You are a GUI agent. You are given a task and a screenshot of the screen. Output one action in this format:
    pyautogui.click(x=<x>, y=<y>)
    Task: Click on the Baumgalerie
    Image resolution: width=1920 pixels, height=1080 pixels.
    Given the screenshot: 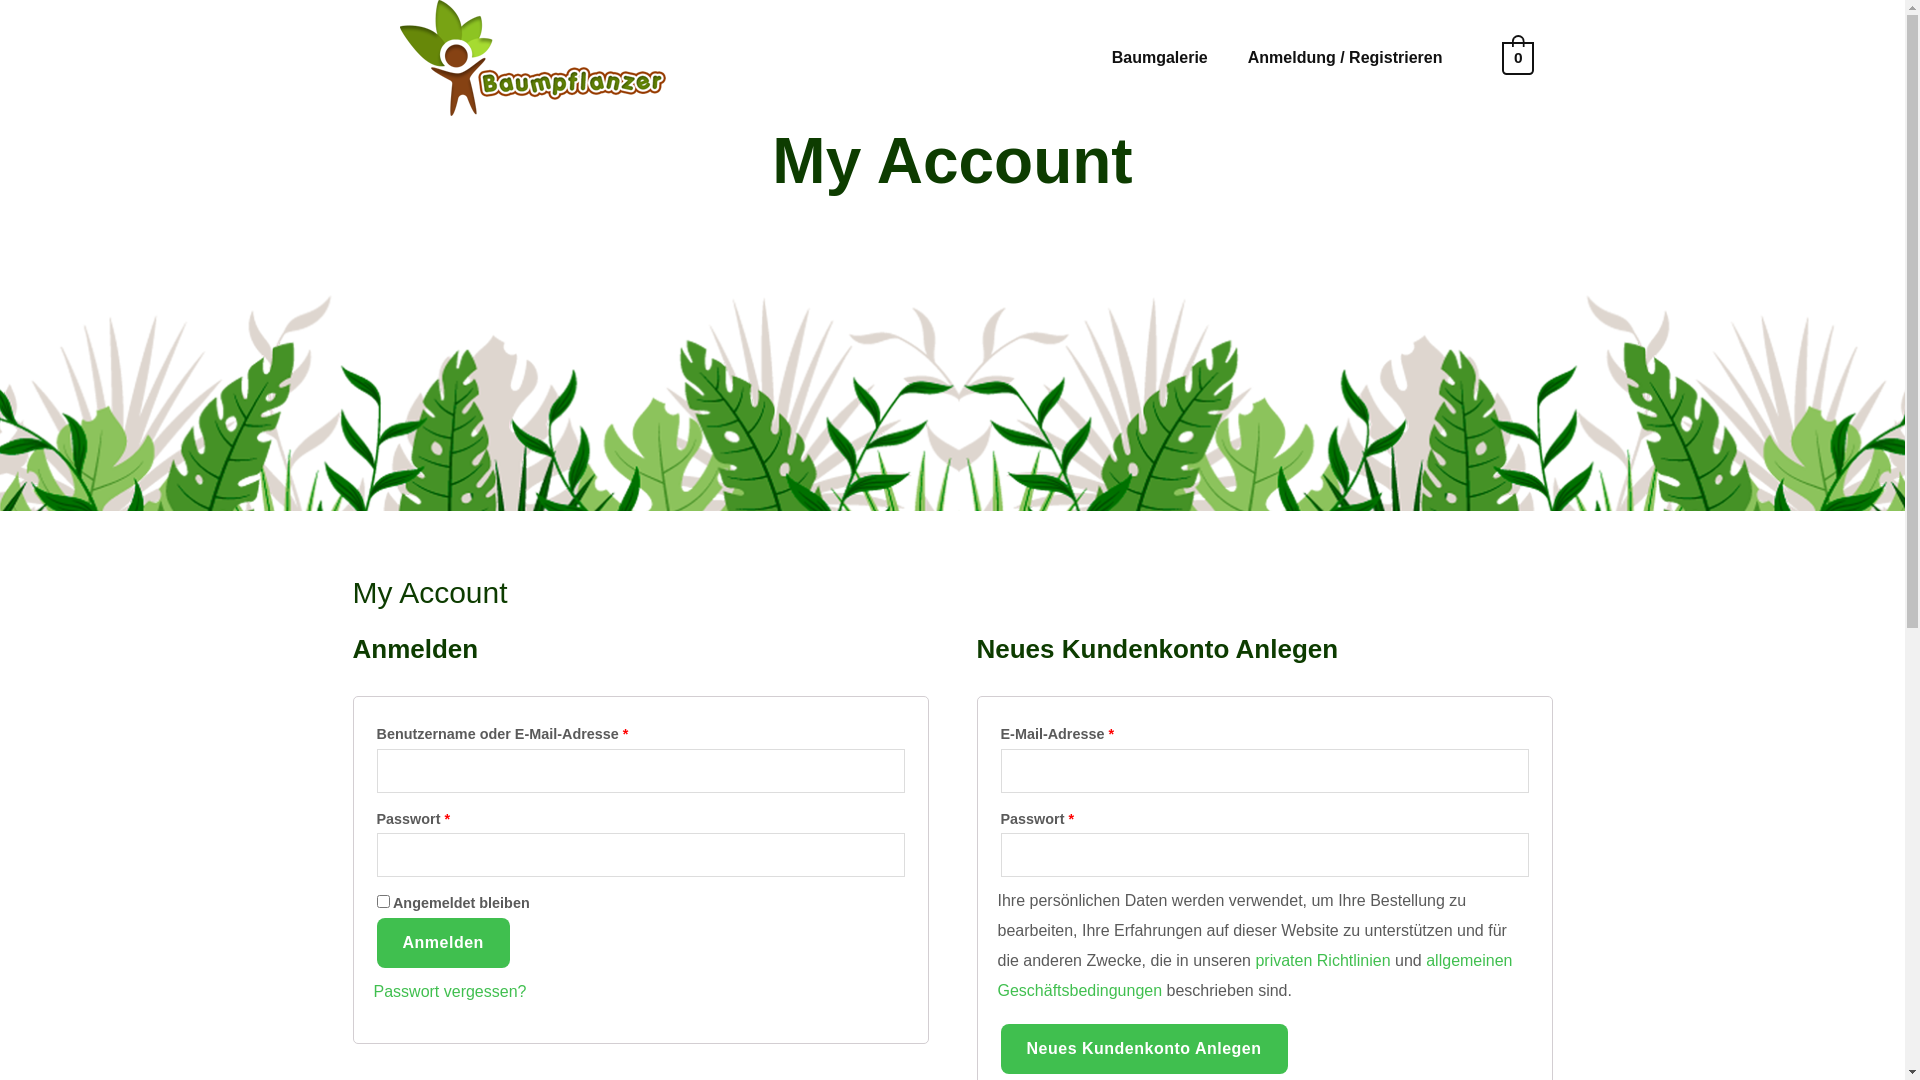 What is the action you would take?
    pyautogui.click(x=1160, y=58)
    